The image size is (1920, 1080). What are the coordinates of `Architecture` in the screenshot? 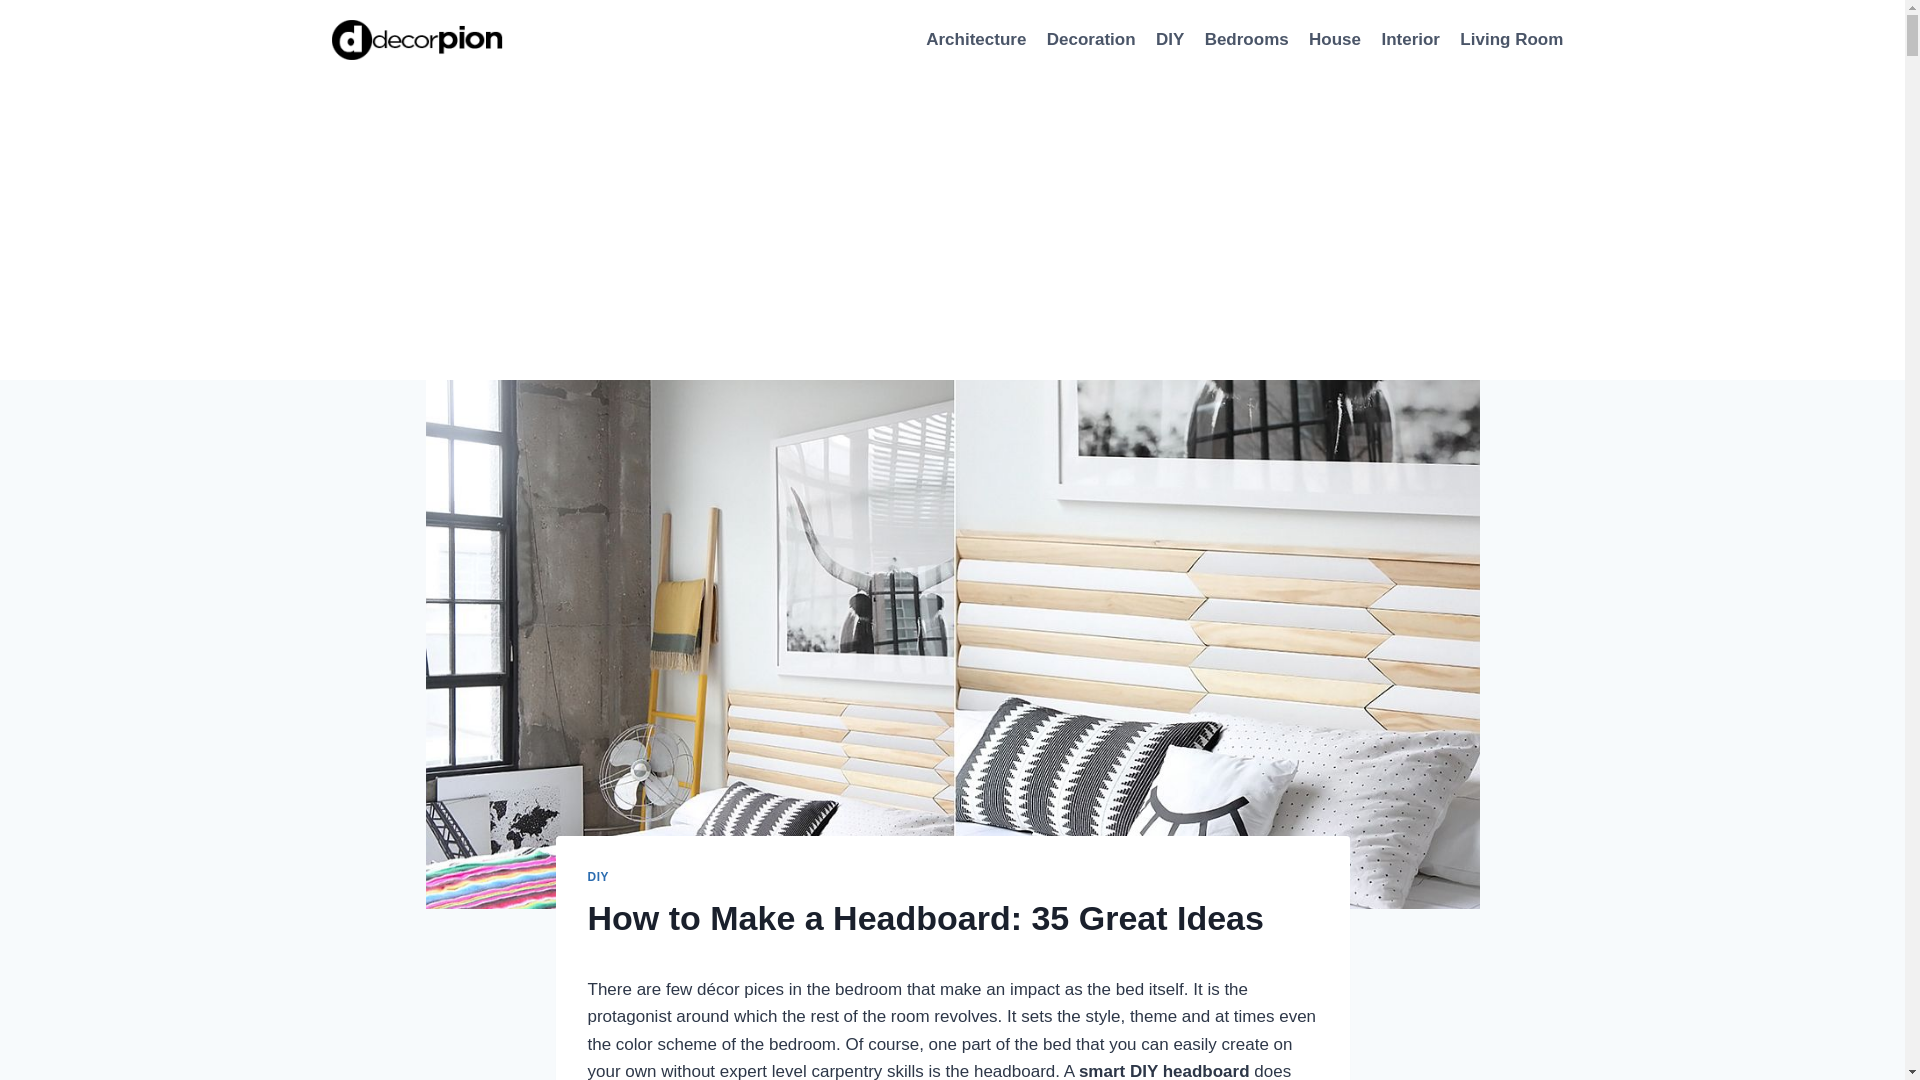 It's located at (976, 40).